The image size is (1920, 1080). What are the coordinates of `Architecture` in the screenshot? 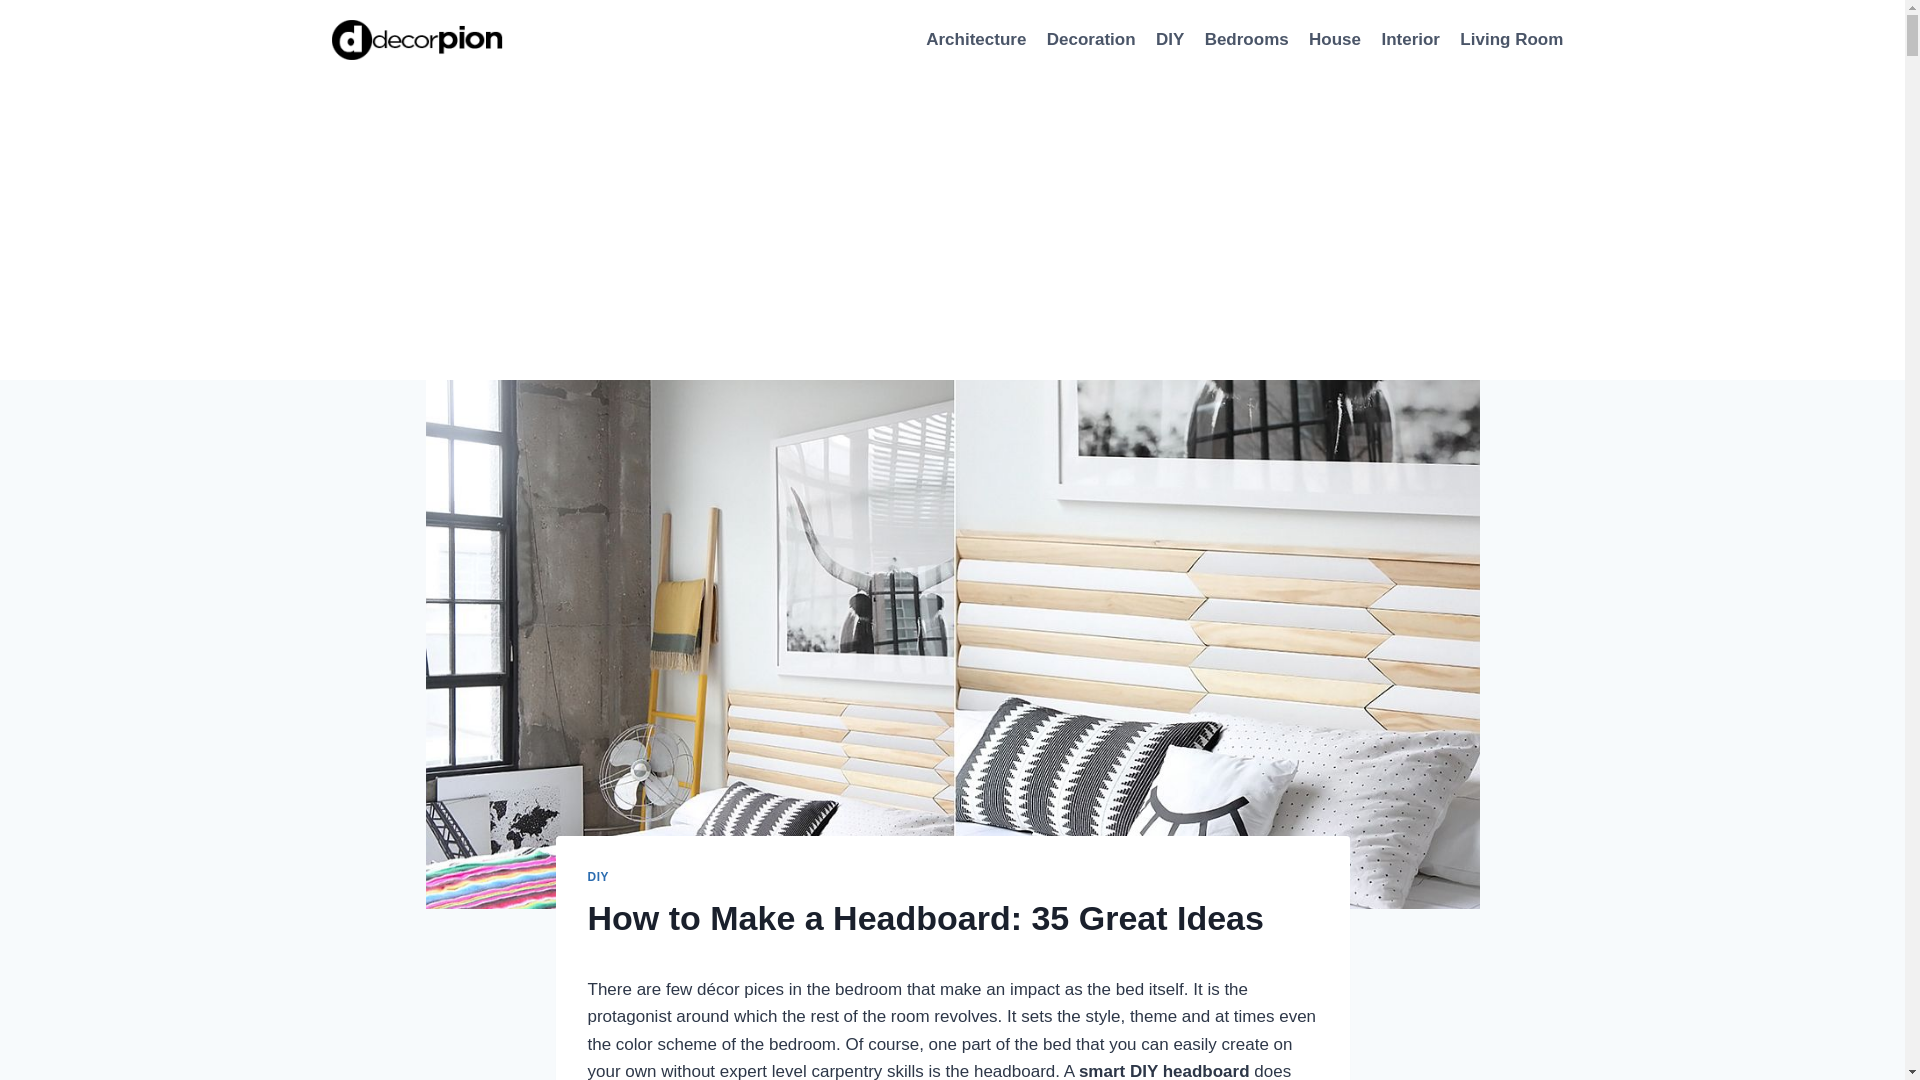 It's located at (976, 40).